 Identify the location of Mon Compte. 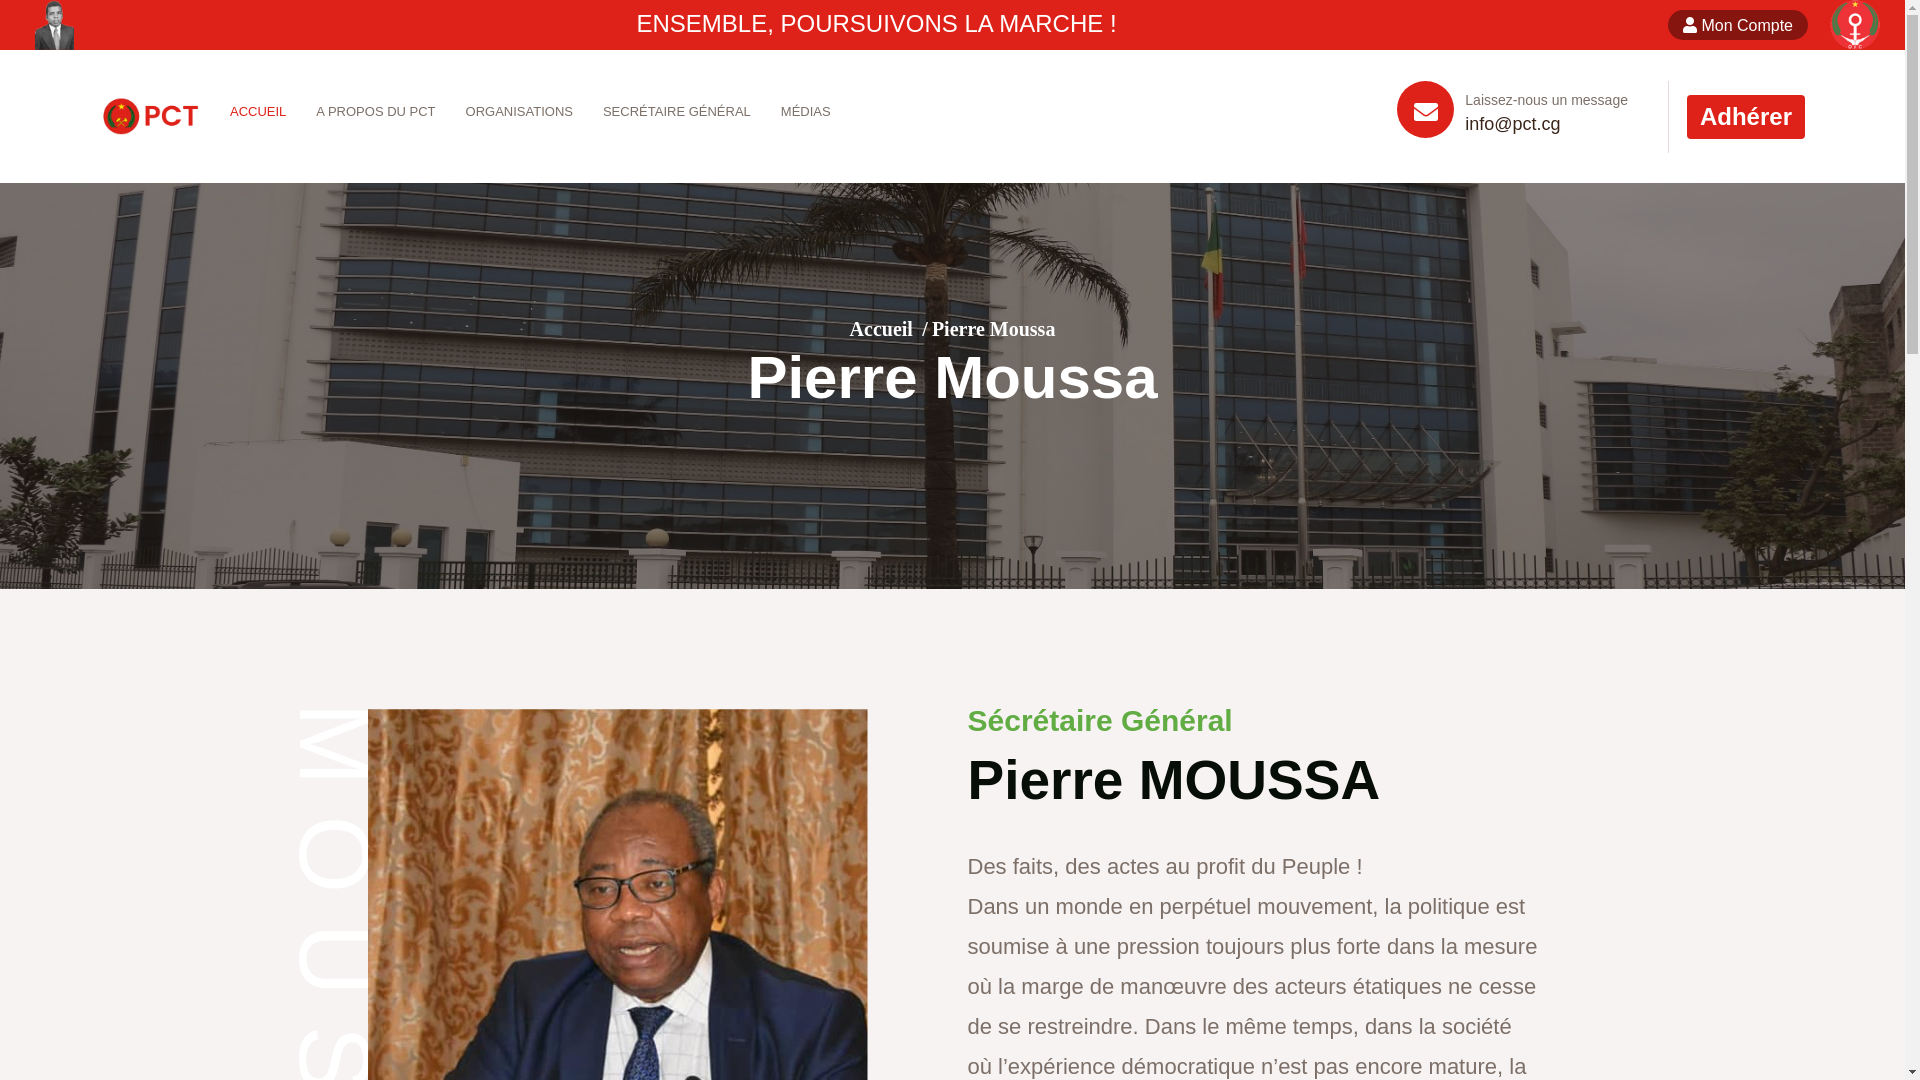
(1738, 25).